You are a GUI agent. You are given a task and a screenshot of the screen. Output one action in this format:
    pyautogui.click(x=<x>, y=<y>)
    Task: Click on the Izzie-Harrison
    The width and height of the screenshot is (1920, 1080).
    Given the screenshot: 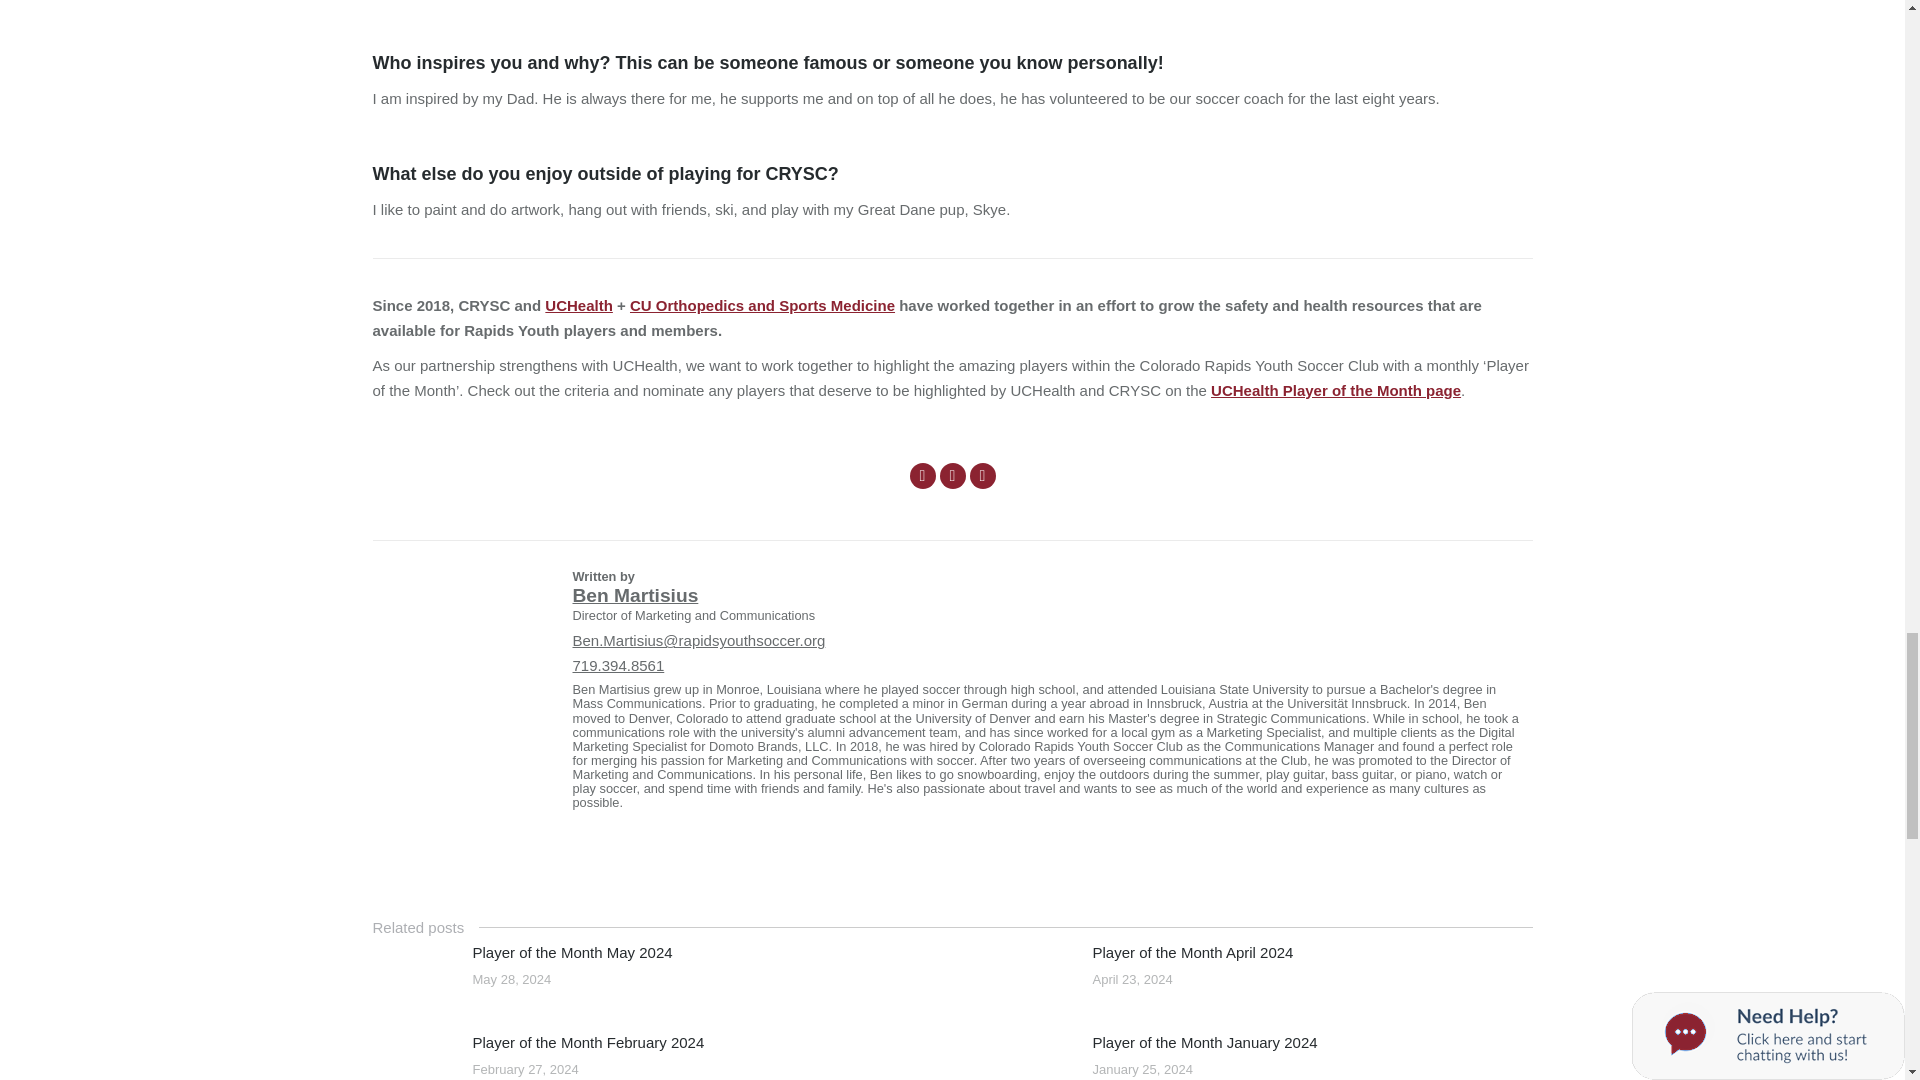 What is the action you would take?
    pyautogui.click(x=1032, y=1057)
    